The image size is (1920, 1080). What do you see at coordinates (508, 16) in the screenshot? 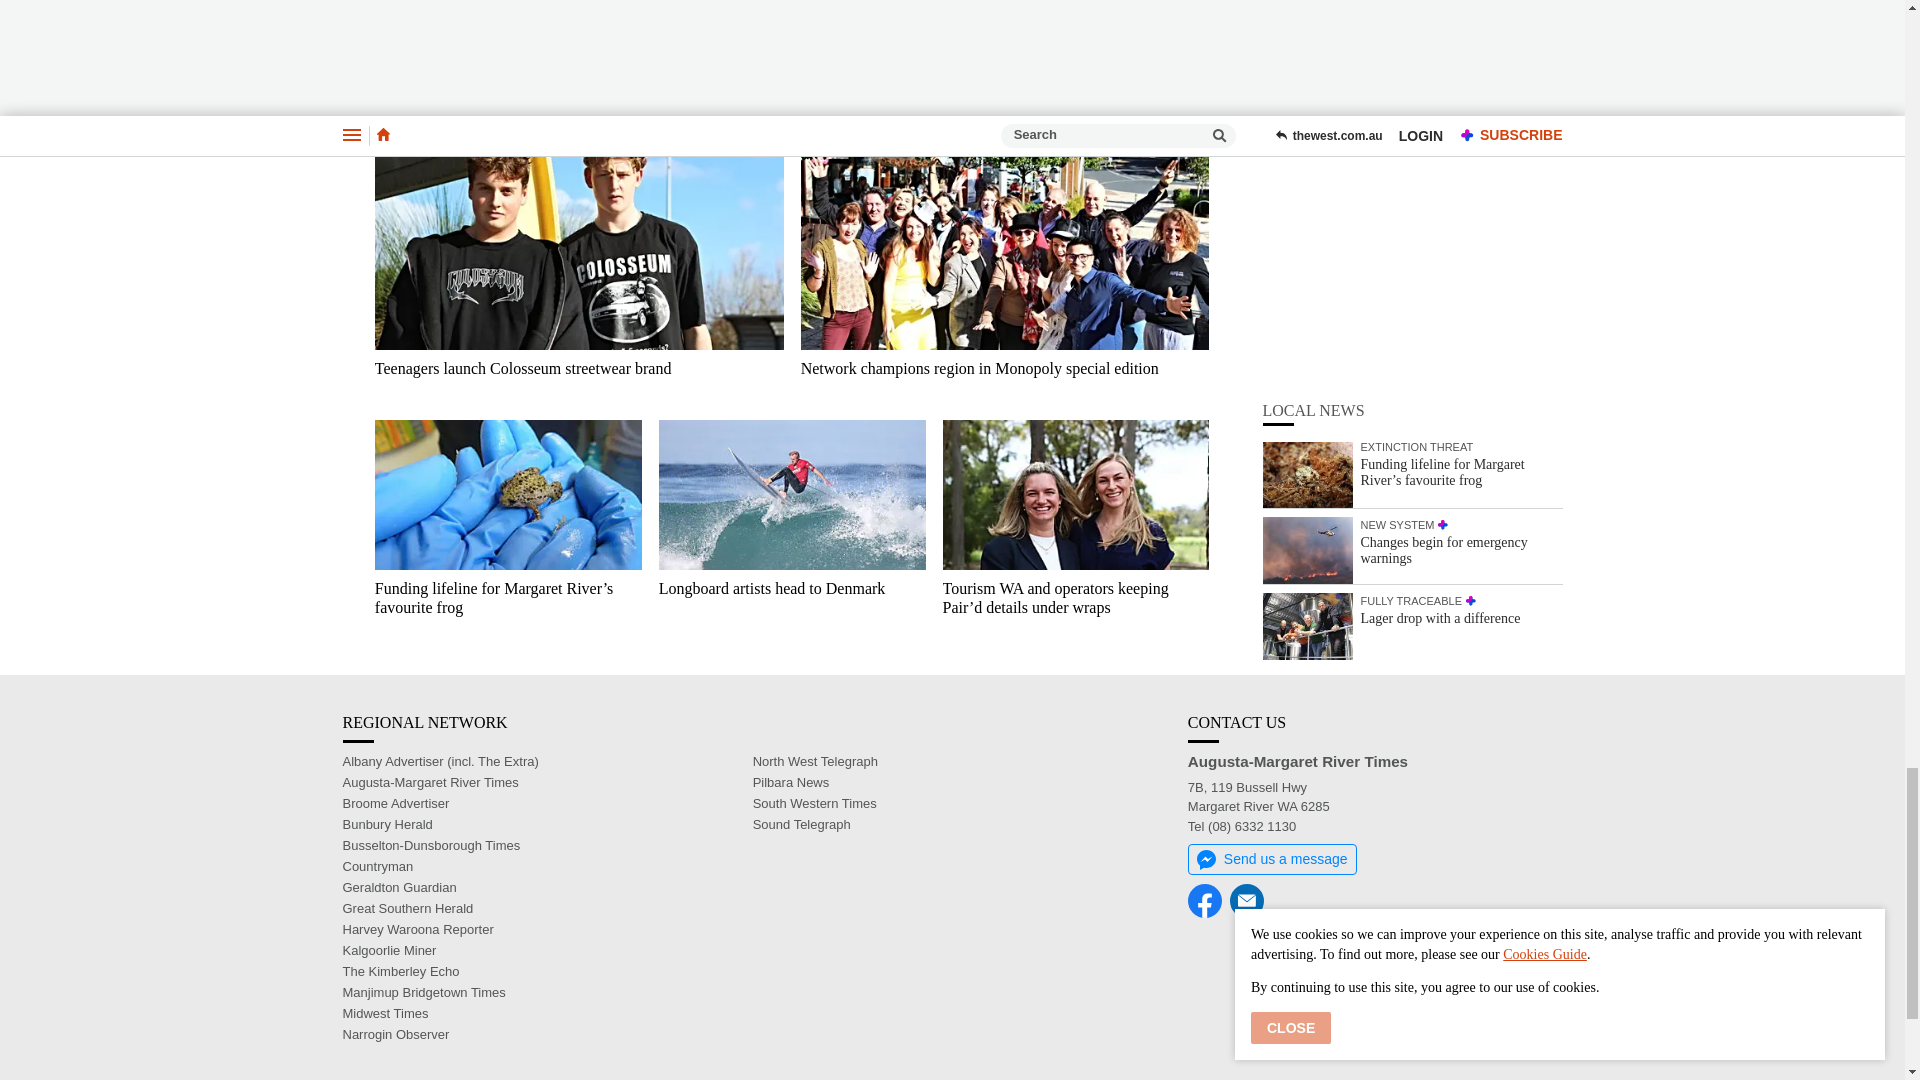
I see `Stan series Scrubland wants extras for Augusta film shoot` at bounding box center [508, 16].